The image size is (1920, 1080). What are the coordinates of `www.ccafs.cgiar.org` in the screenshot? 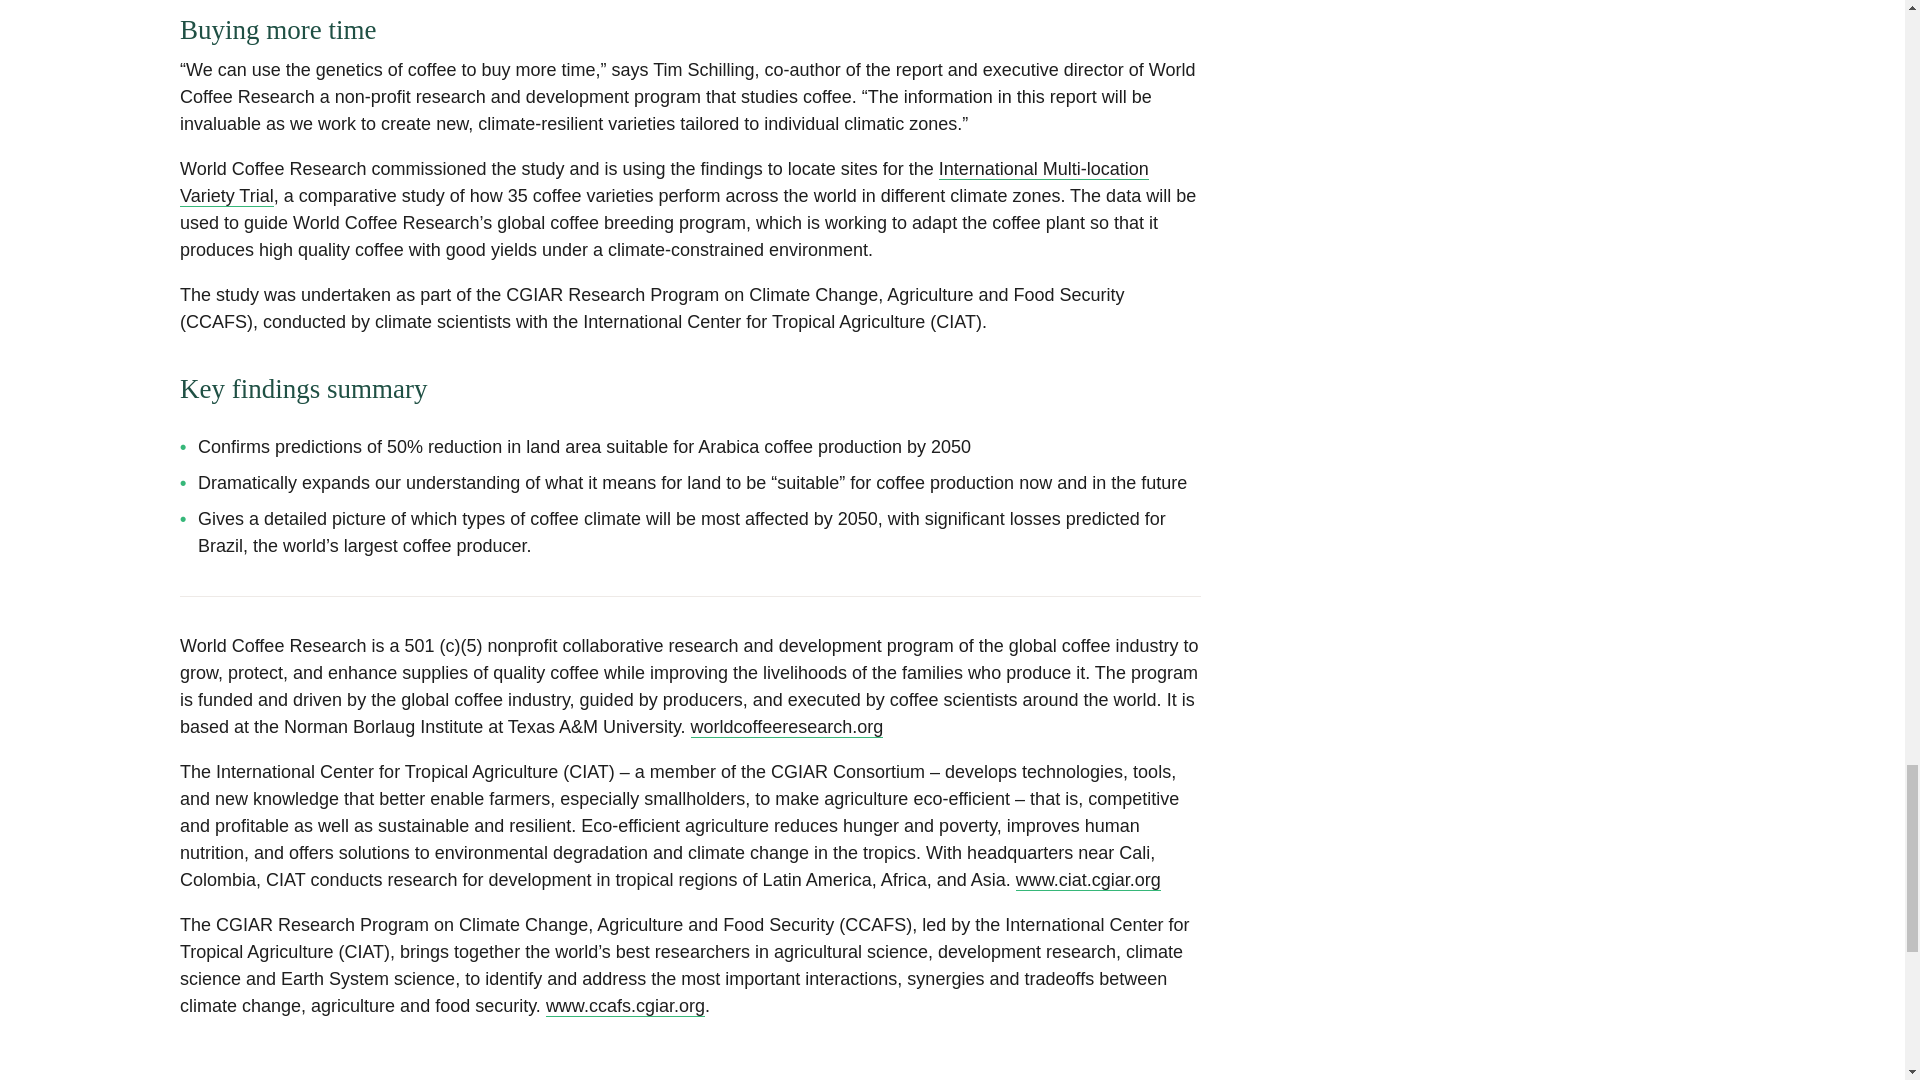 It's located at (624, 1006).